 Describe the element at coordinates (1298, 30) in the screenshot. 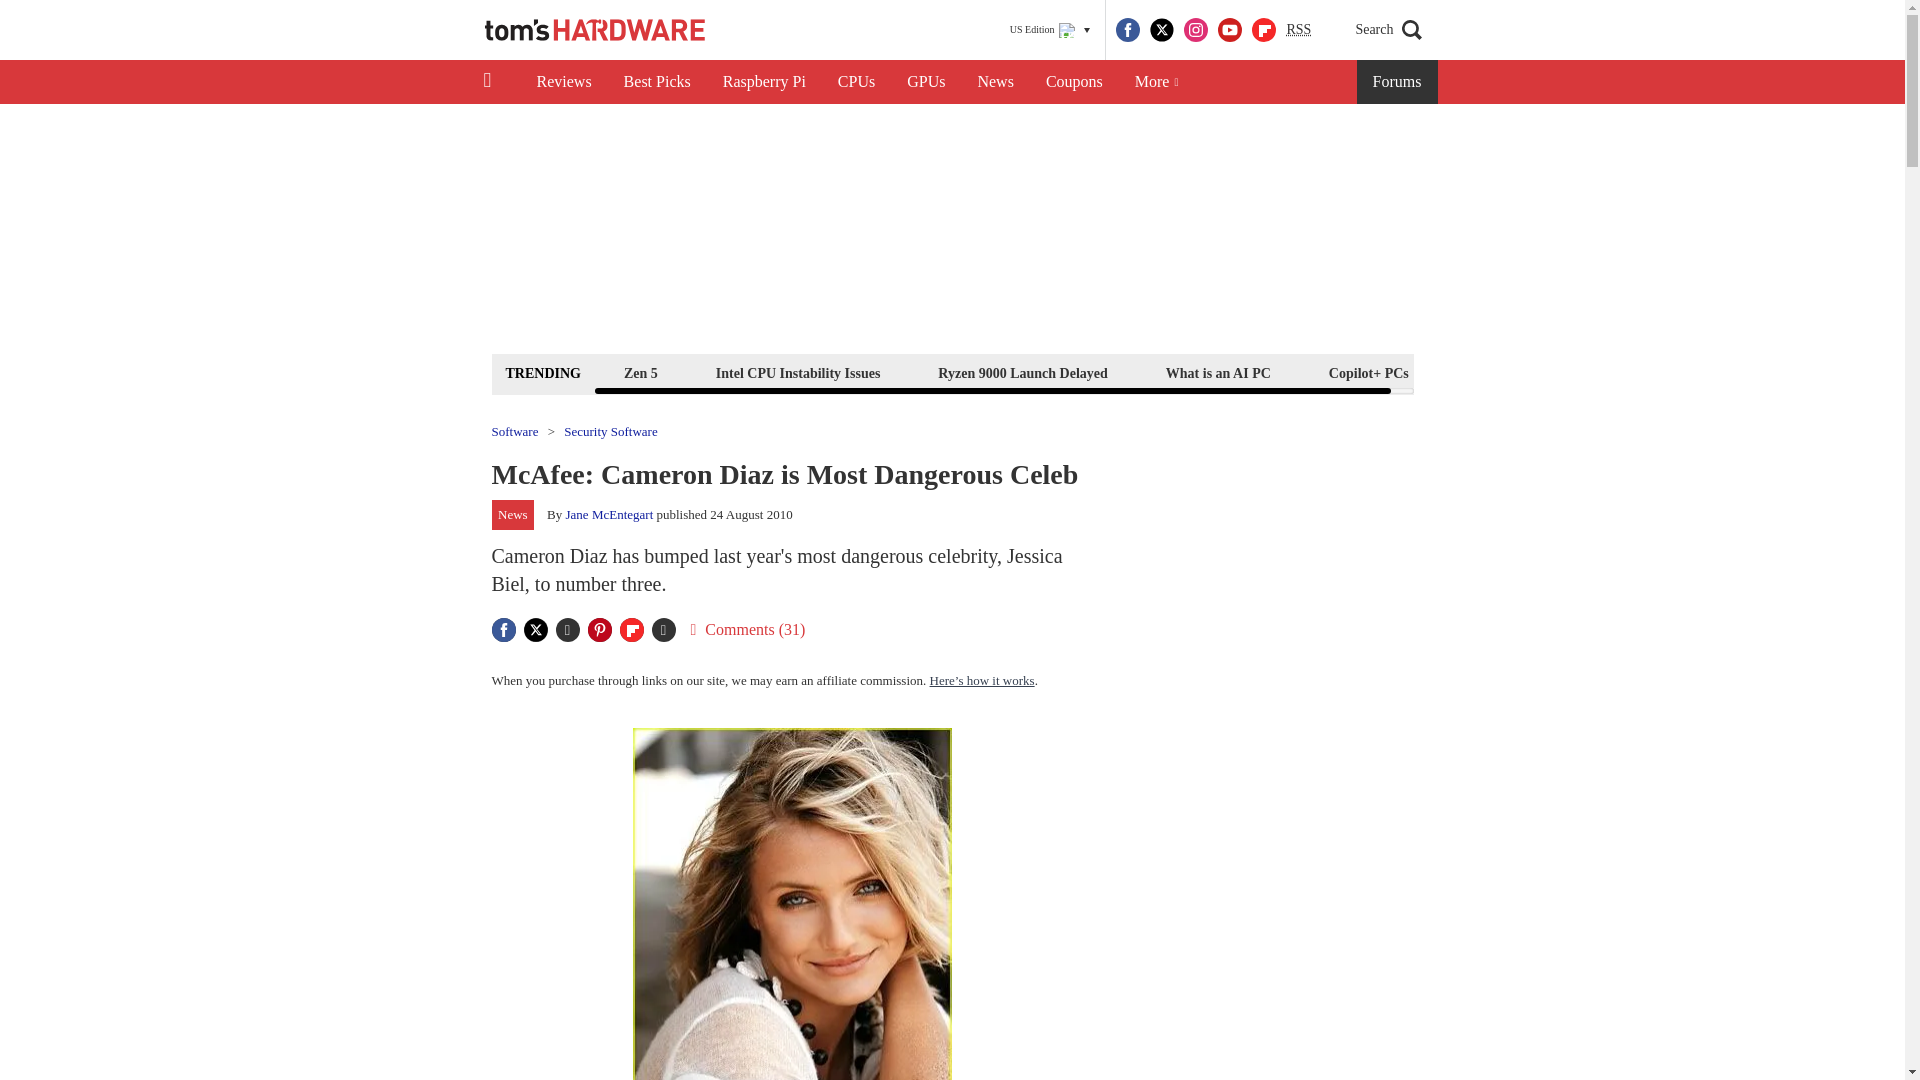

I see `RSS` at that location.